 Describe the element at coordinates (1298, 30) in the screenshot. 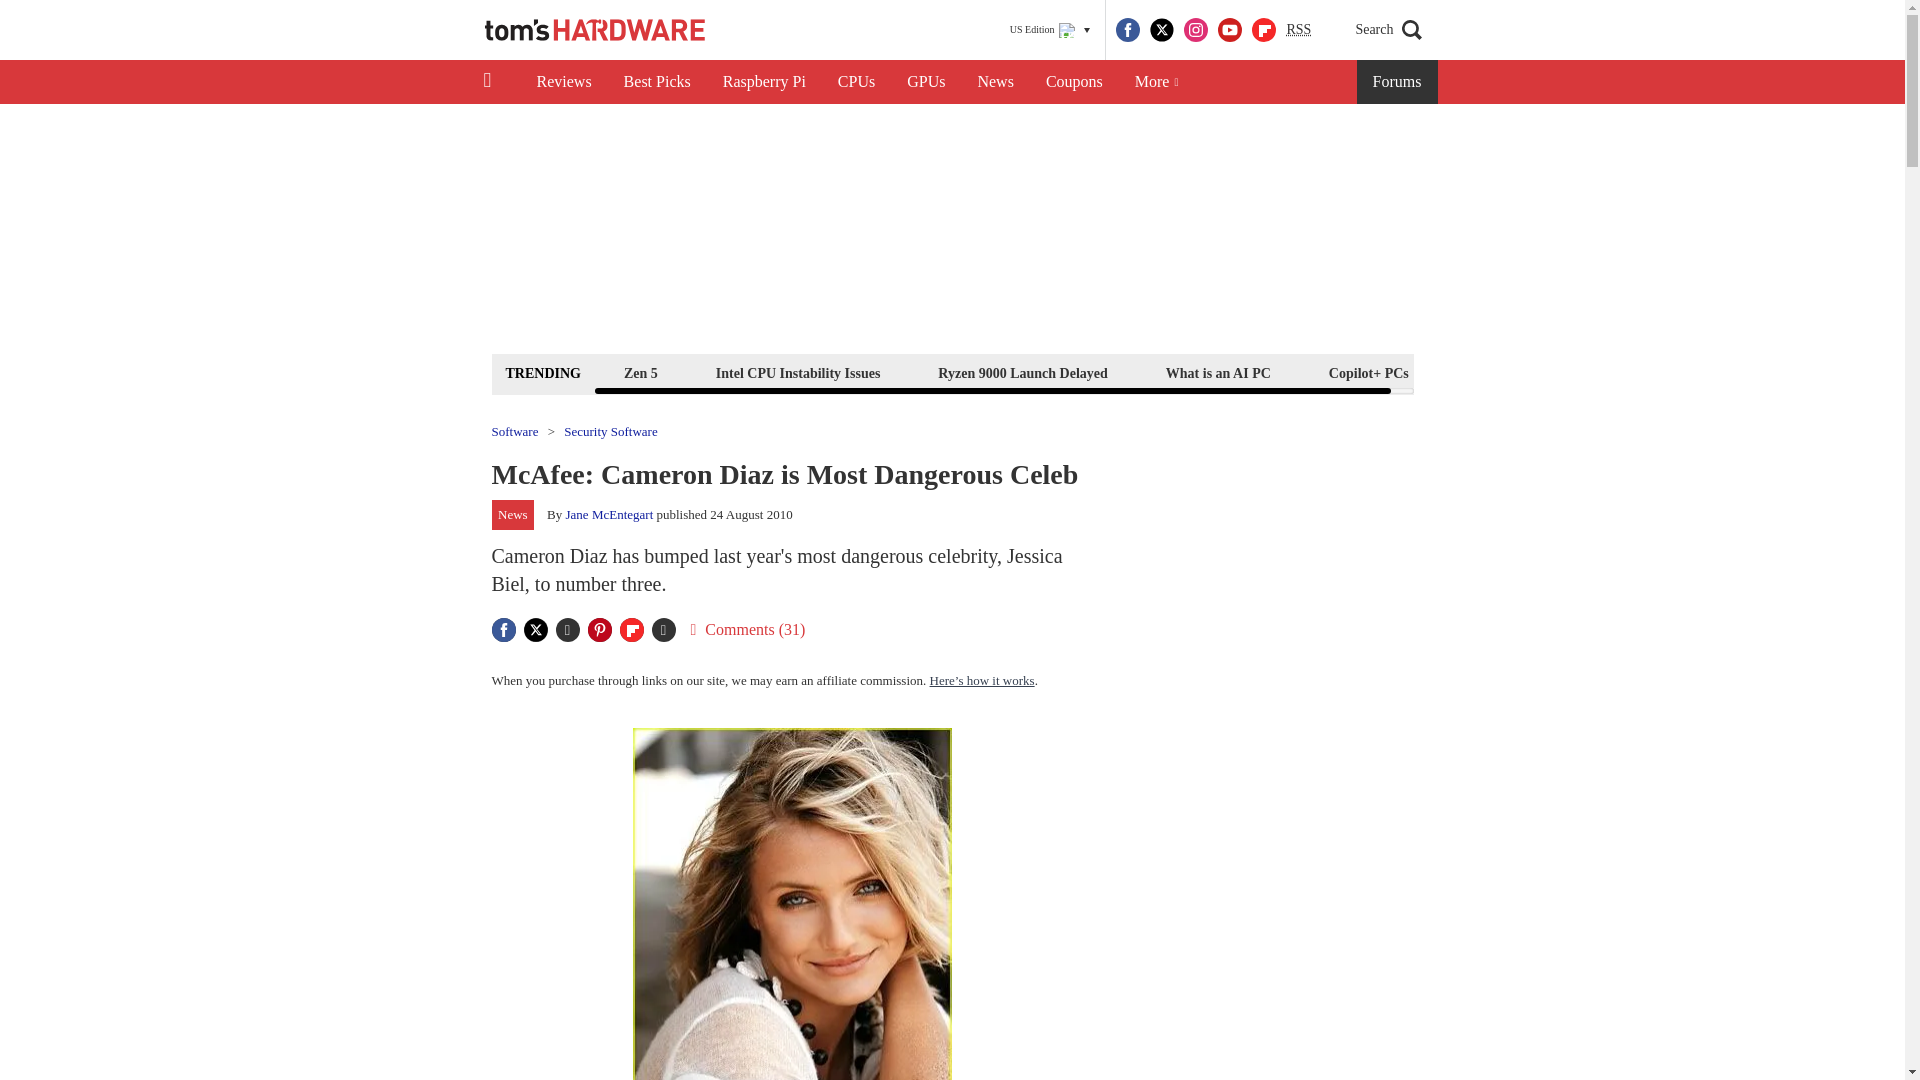

I see `RSS` at that location.